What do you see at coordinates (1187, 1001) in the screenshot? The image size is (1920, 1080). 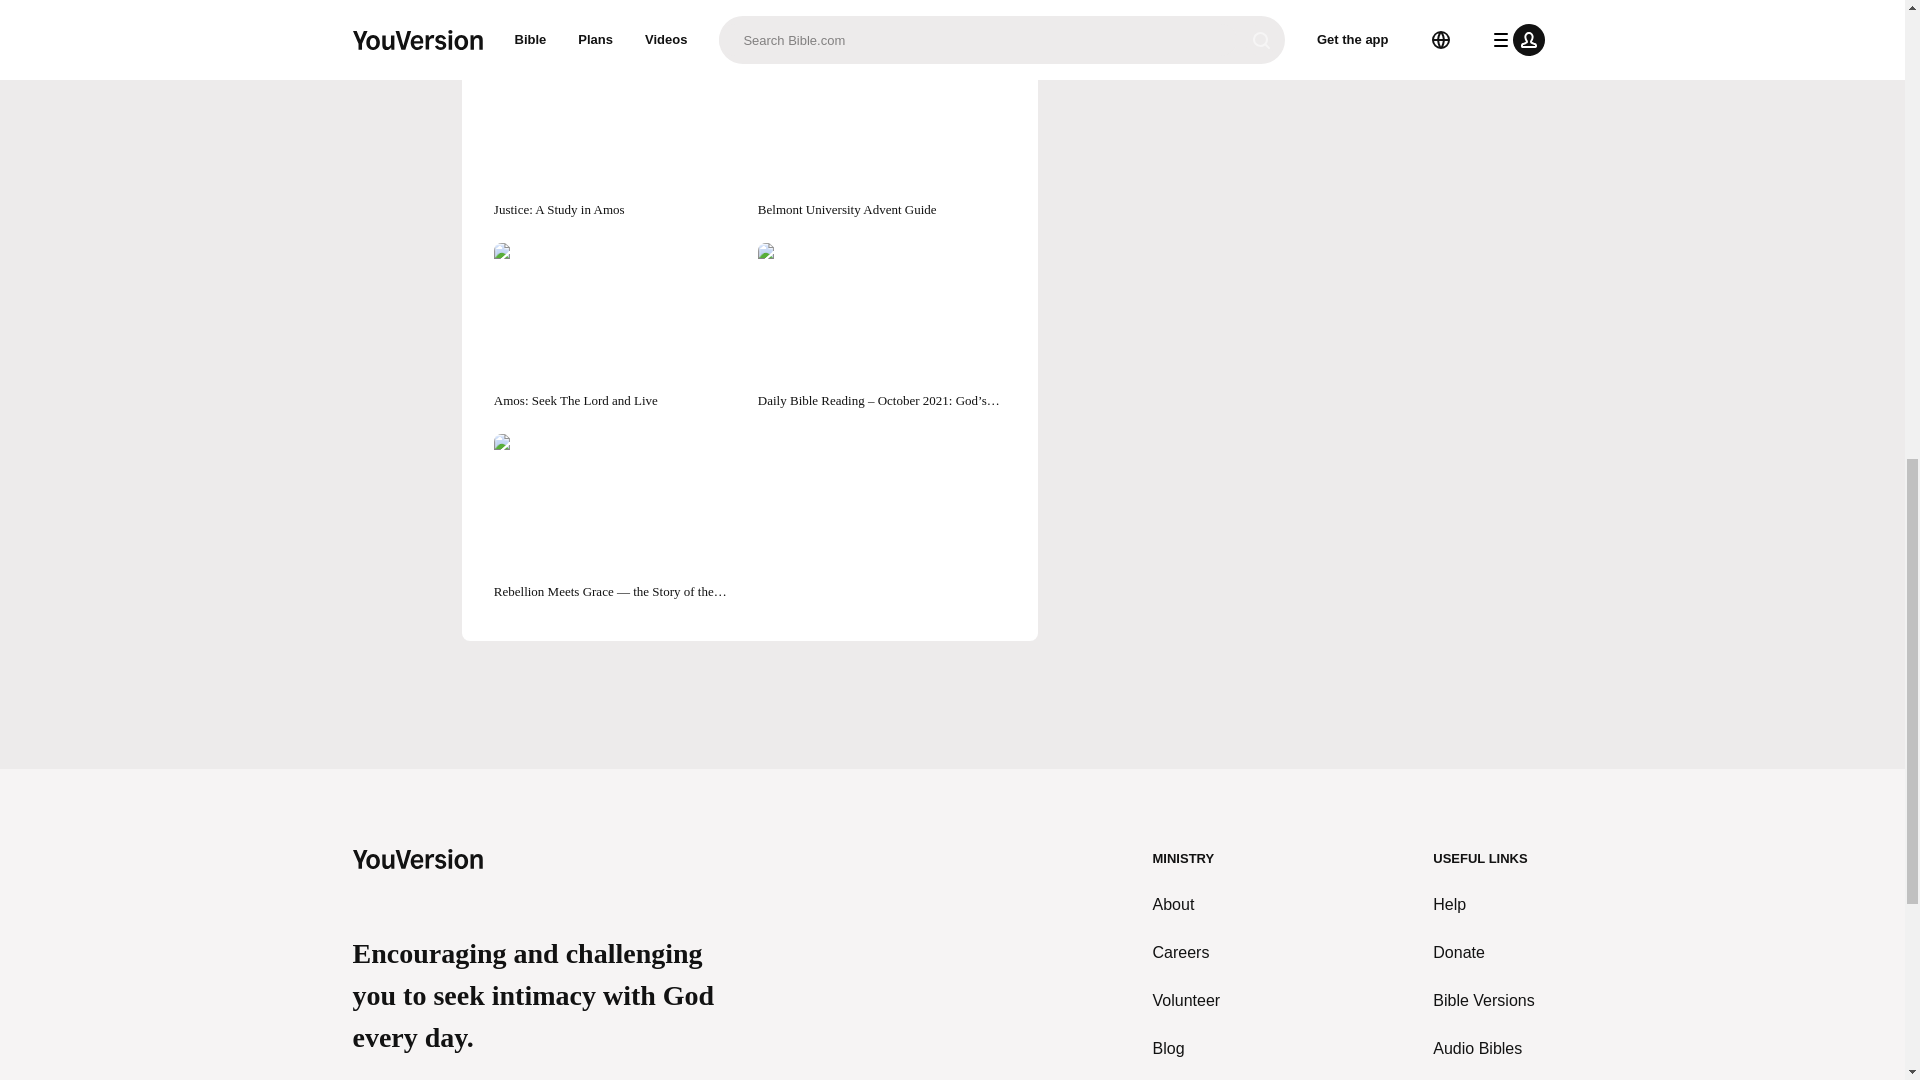 I see `Volunteer` at bounding box center [1187, 1001].